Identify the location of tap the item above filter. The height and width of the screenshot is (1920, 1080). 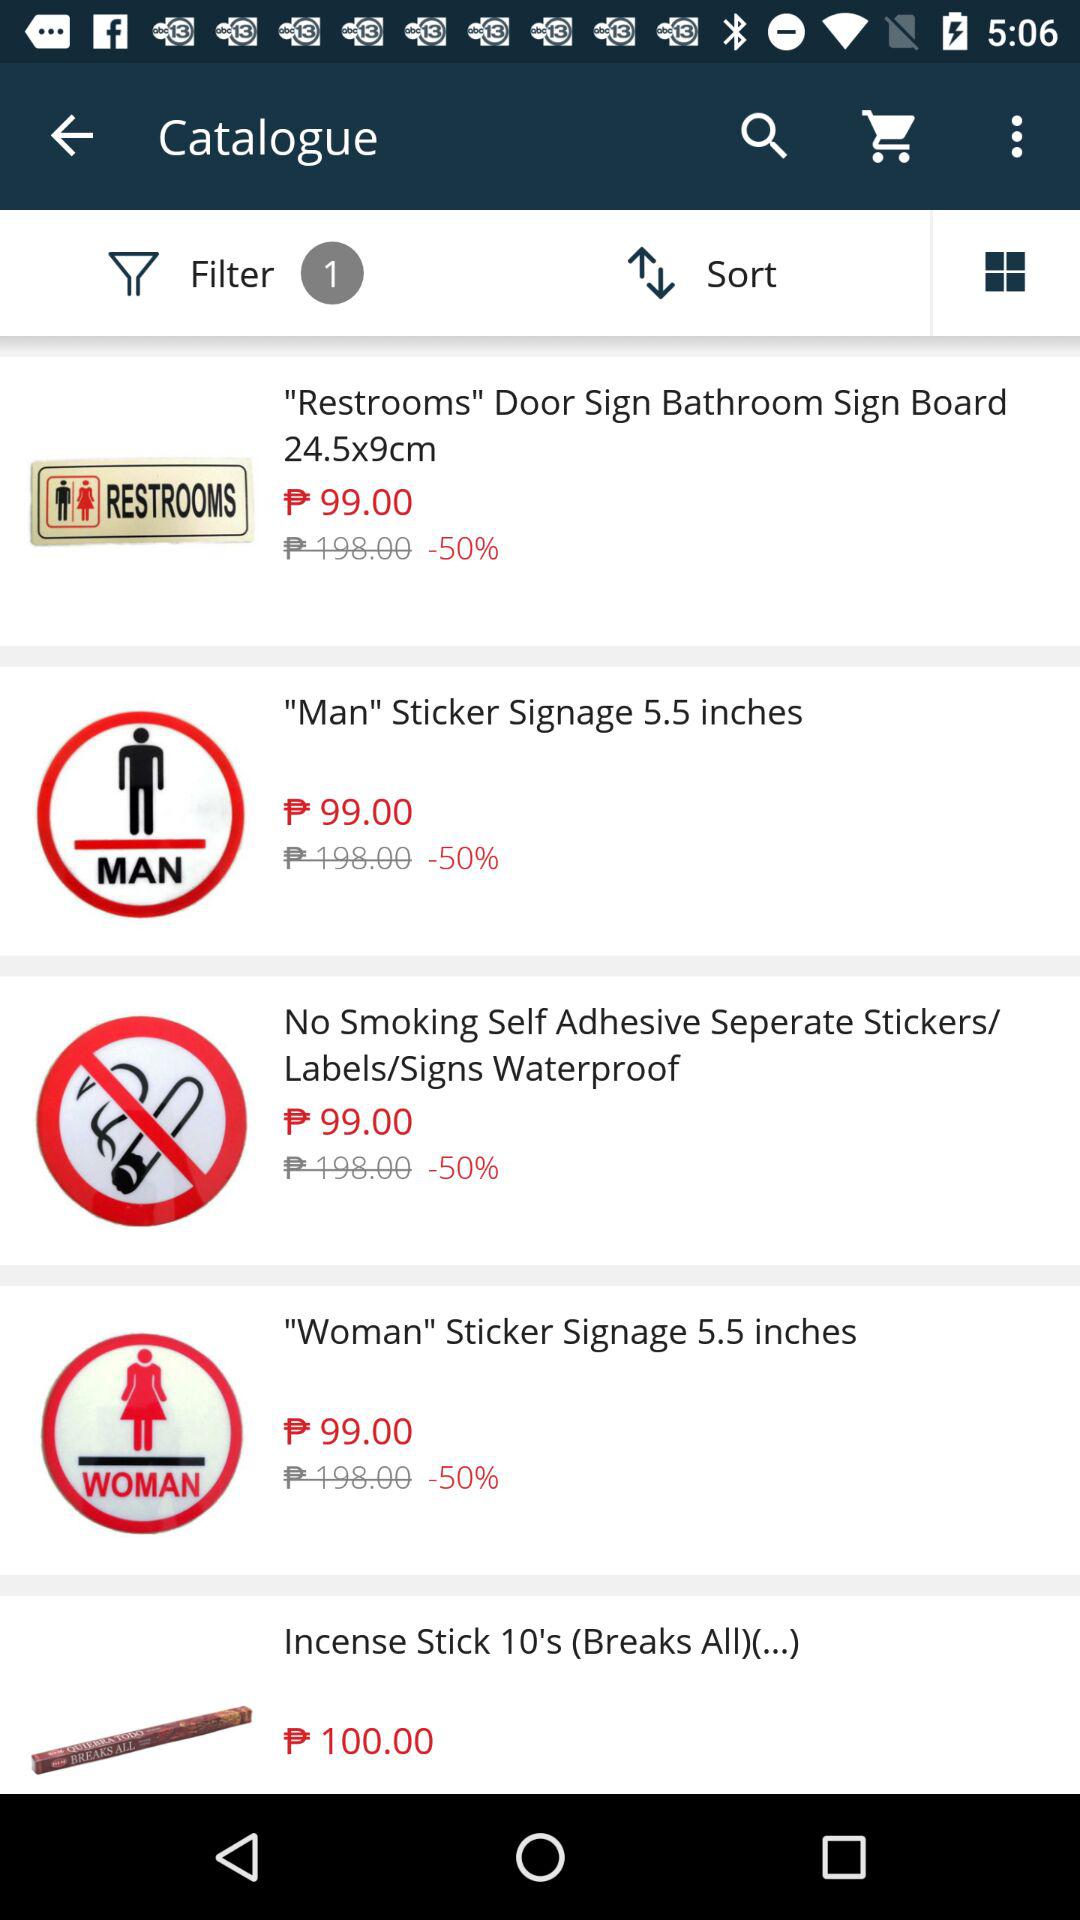
(73, 136).